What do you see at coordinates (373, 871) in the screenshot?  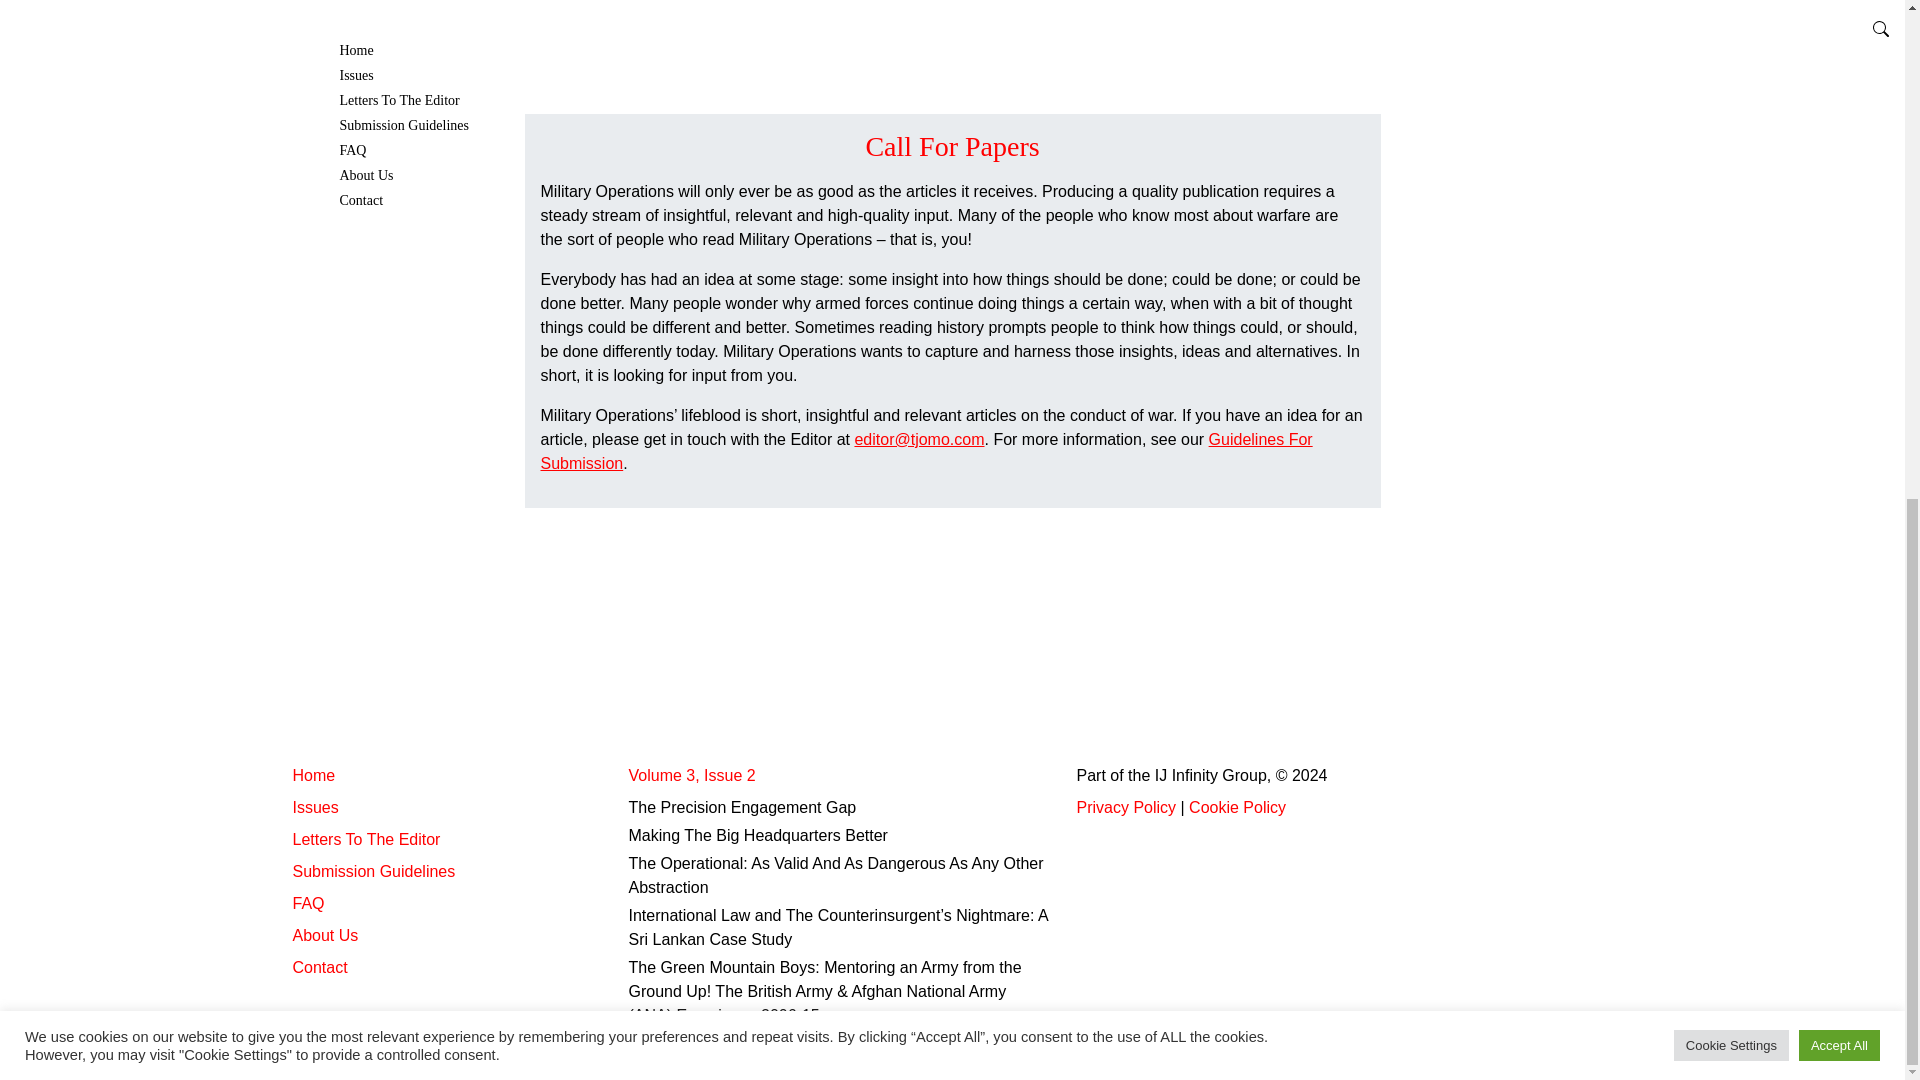 I see `Submission Guidelines` at bounding box center [373, 871].